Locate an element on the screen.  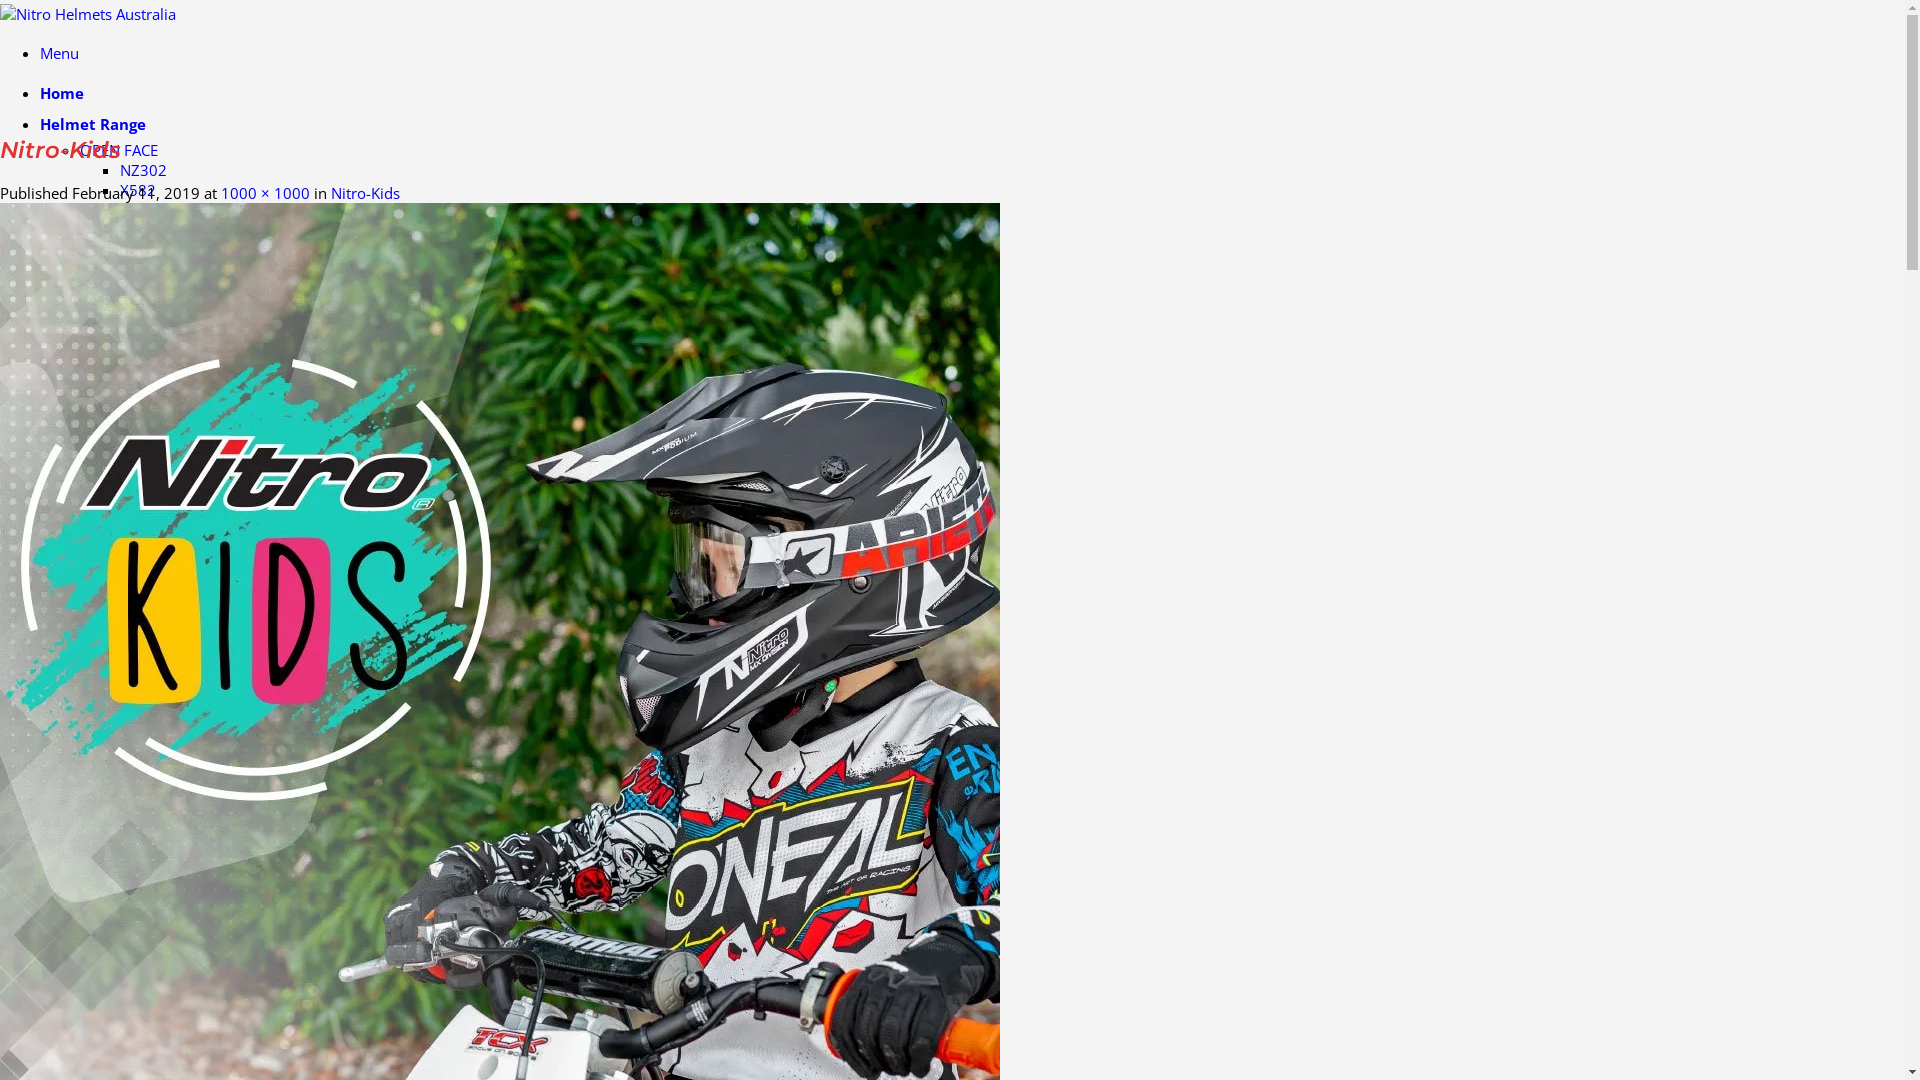
KIDS OFF ROAD is located at coordinates (174, 570).